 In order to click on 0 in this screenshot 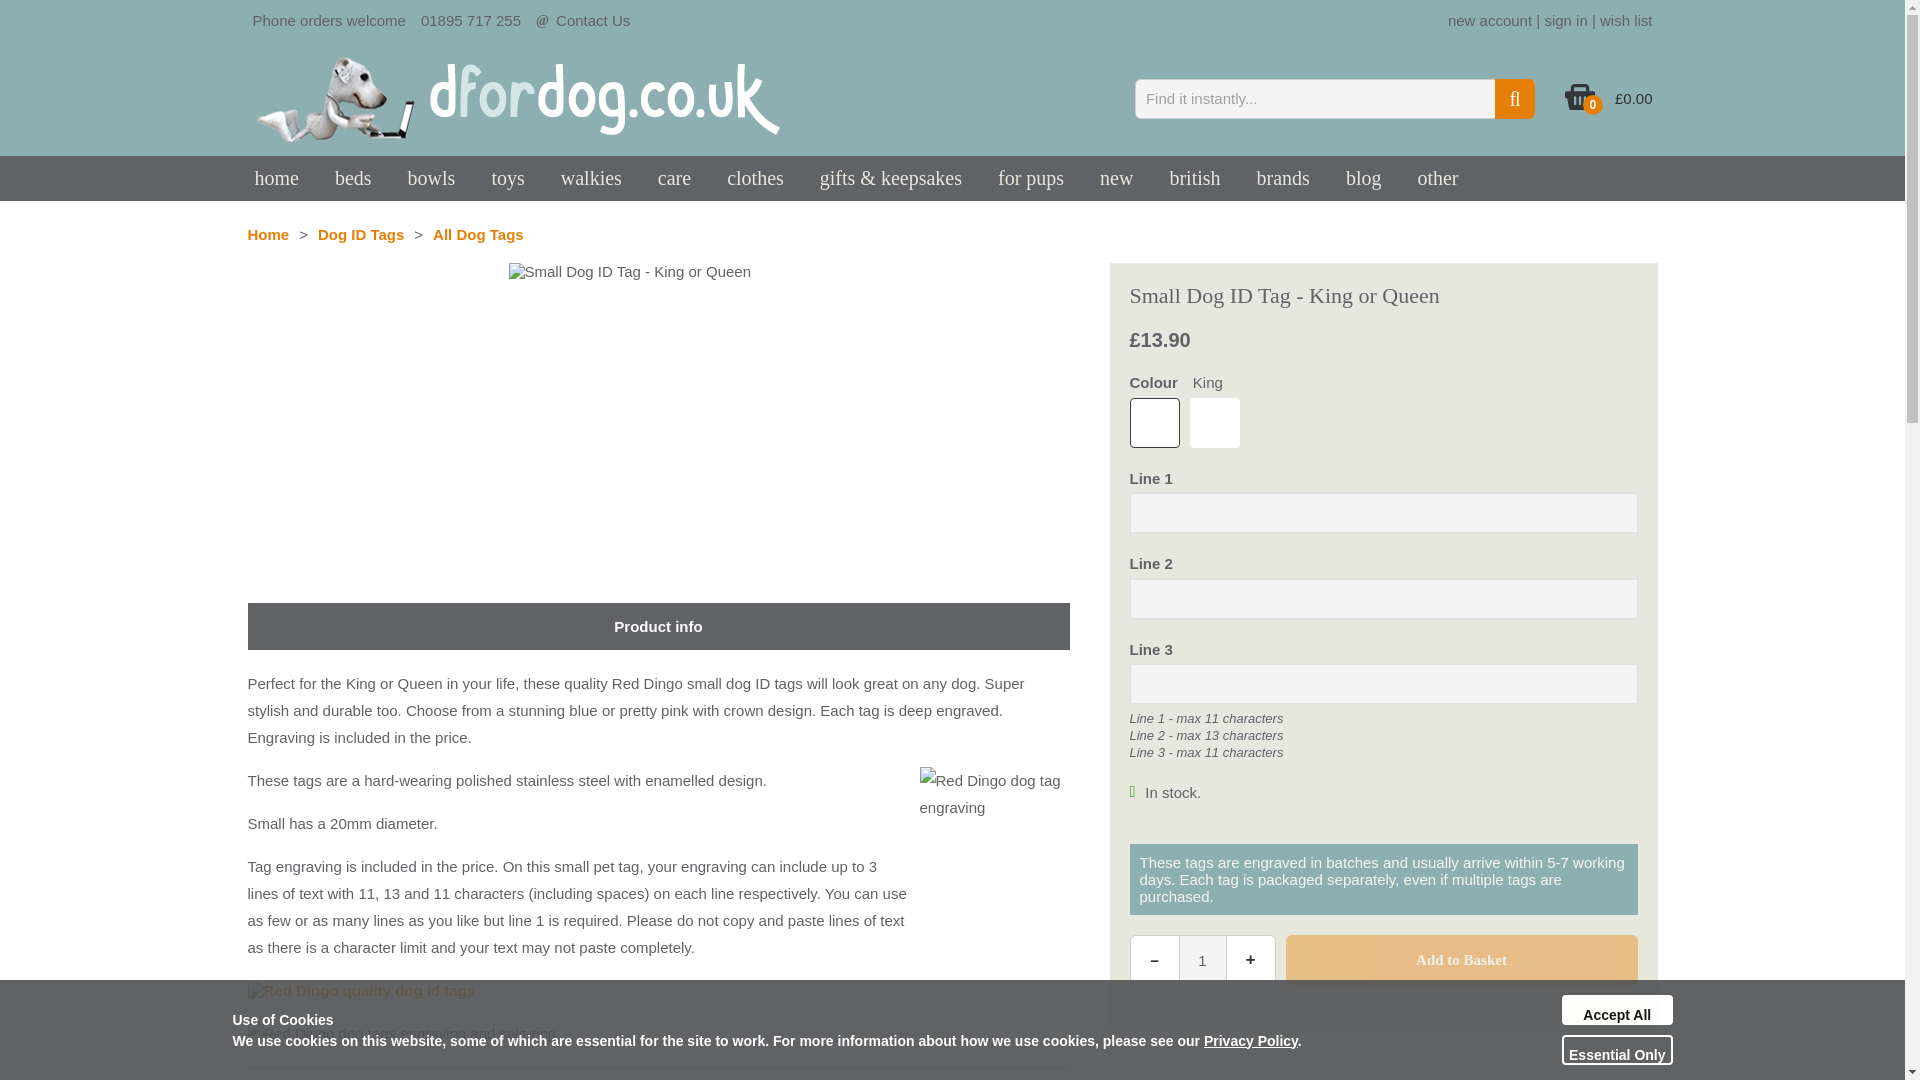, I will do `click(1580, 106)`.